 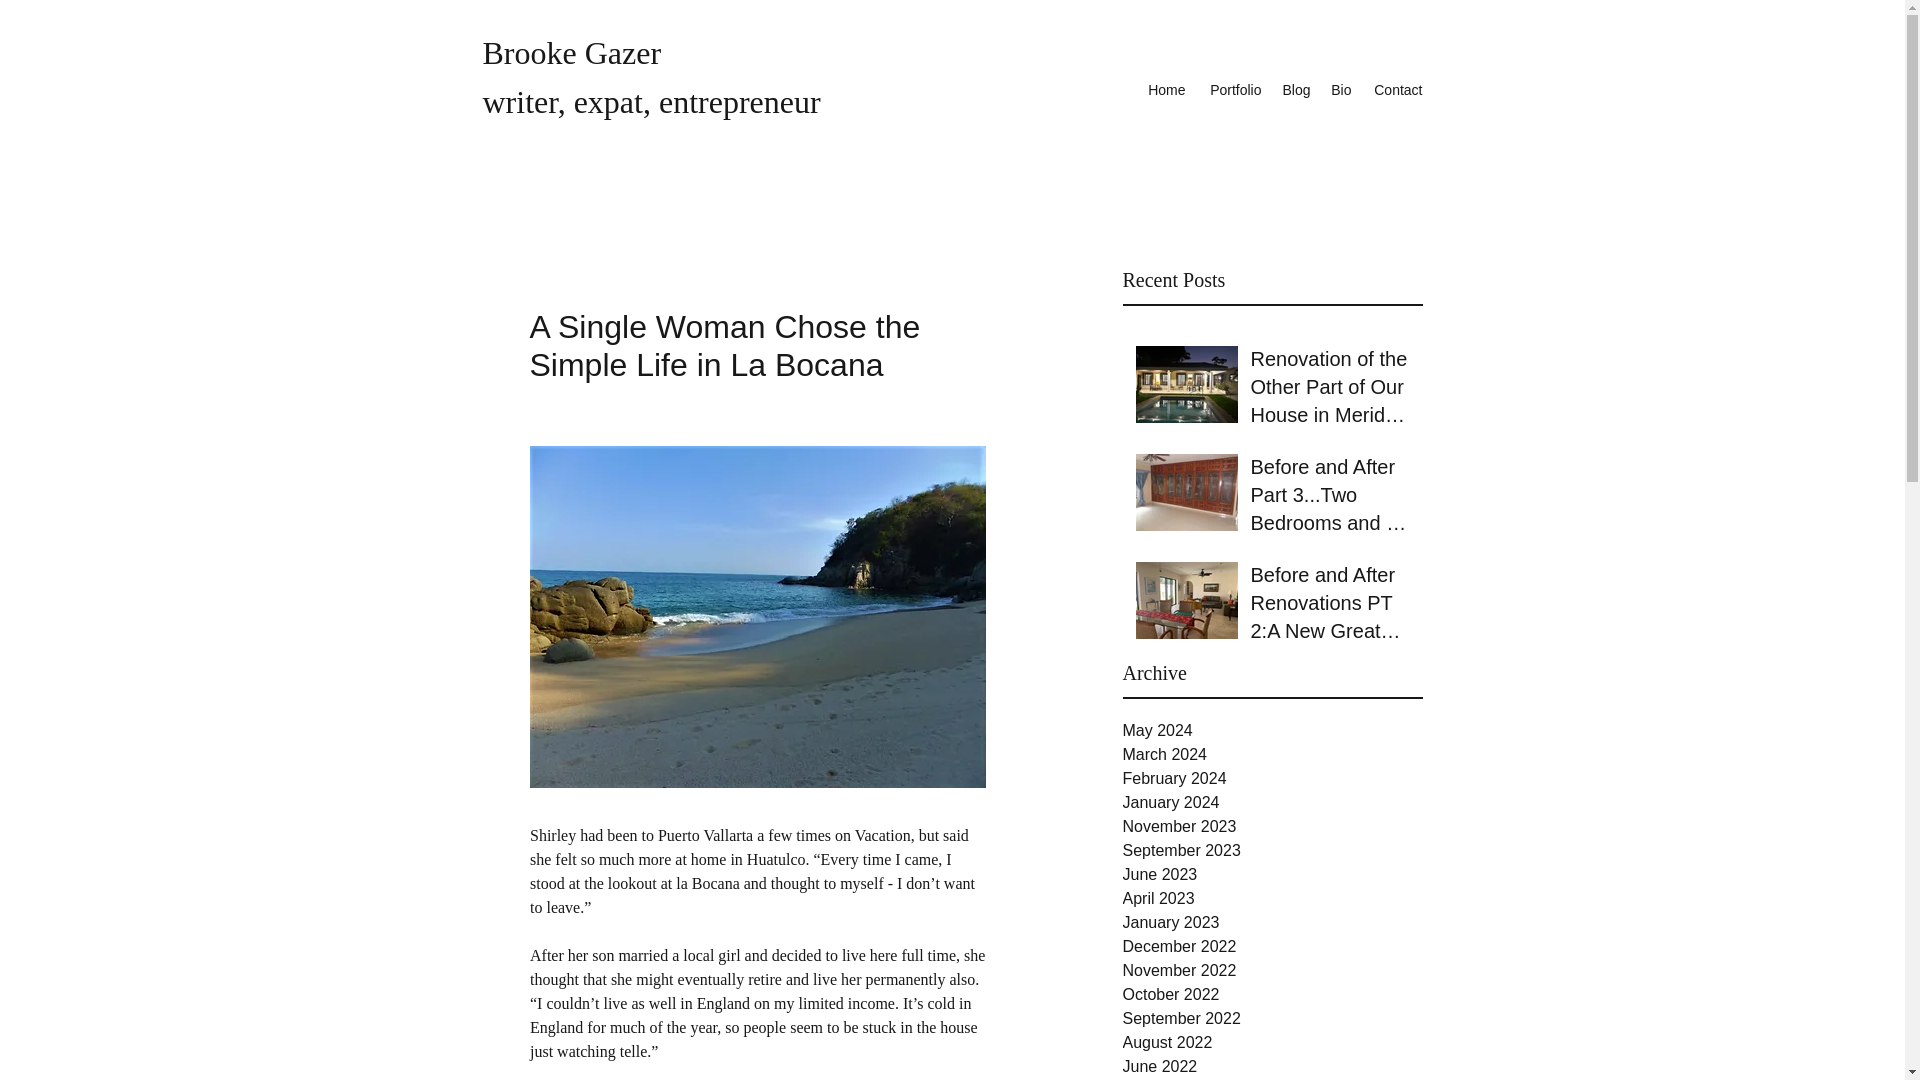 I want to click on Portfolio, so click(x=1234, y=89).